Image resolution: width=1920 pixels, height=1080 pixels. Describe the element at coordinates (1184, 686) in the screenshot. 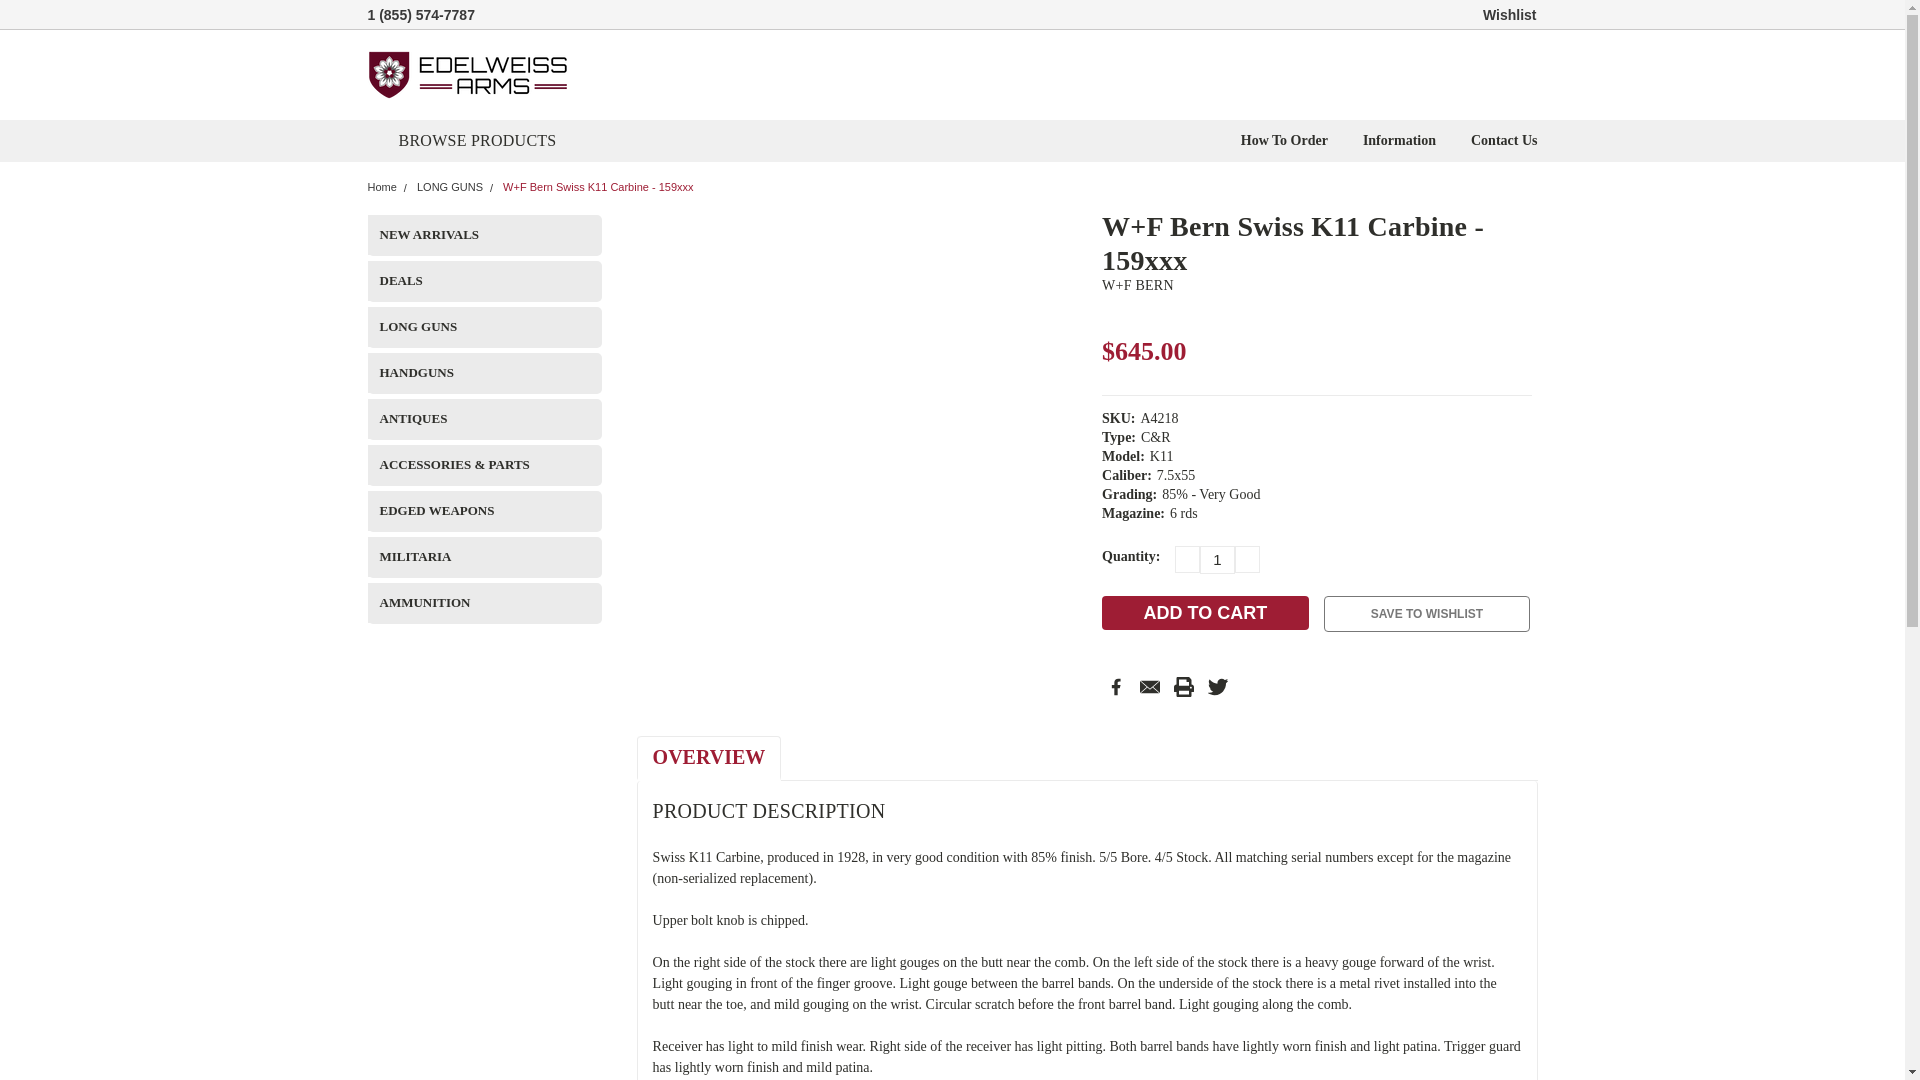

I see `Print` at that location.